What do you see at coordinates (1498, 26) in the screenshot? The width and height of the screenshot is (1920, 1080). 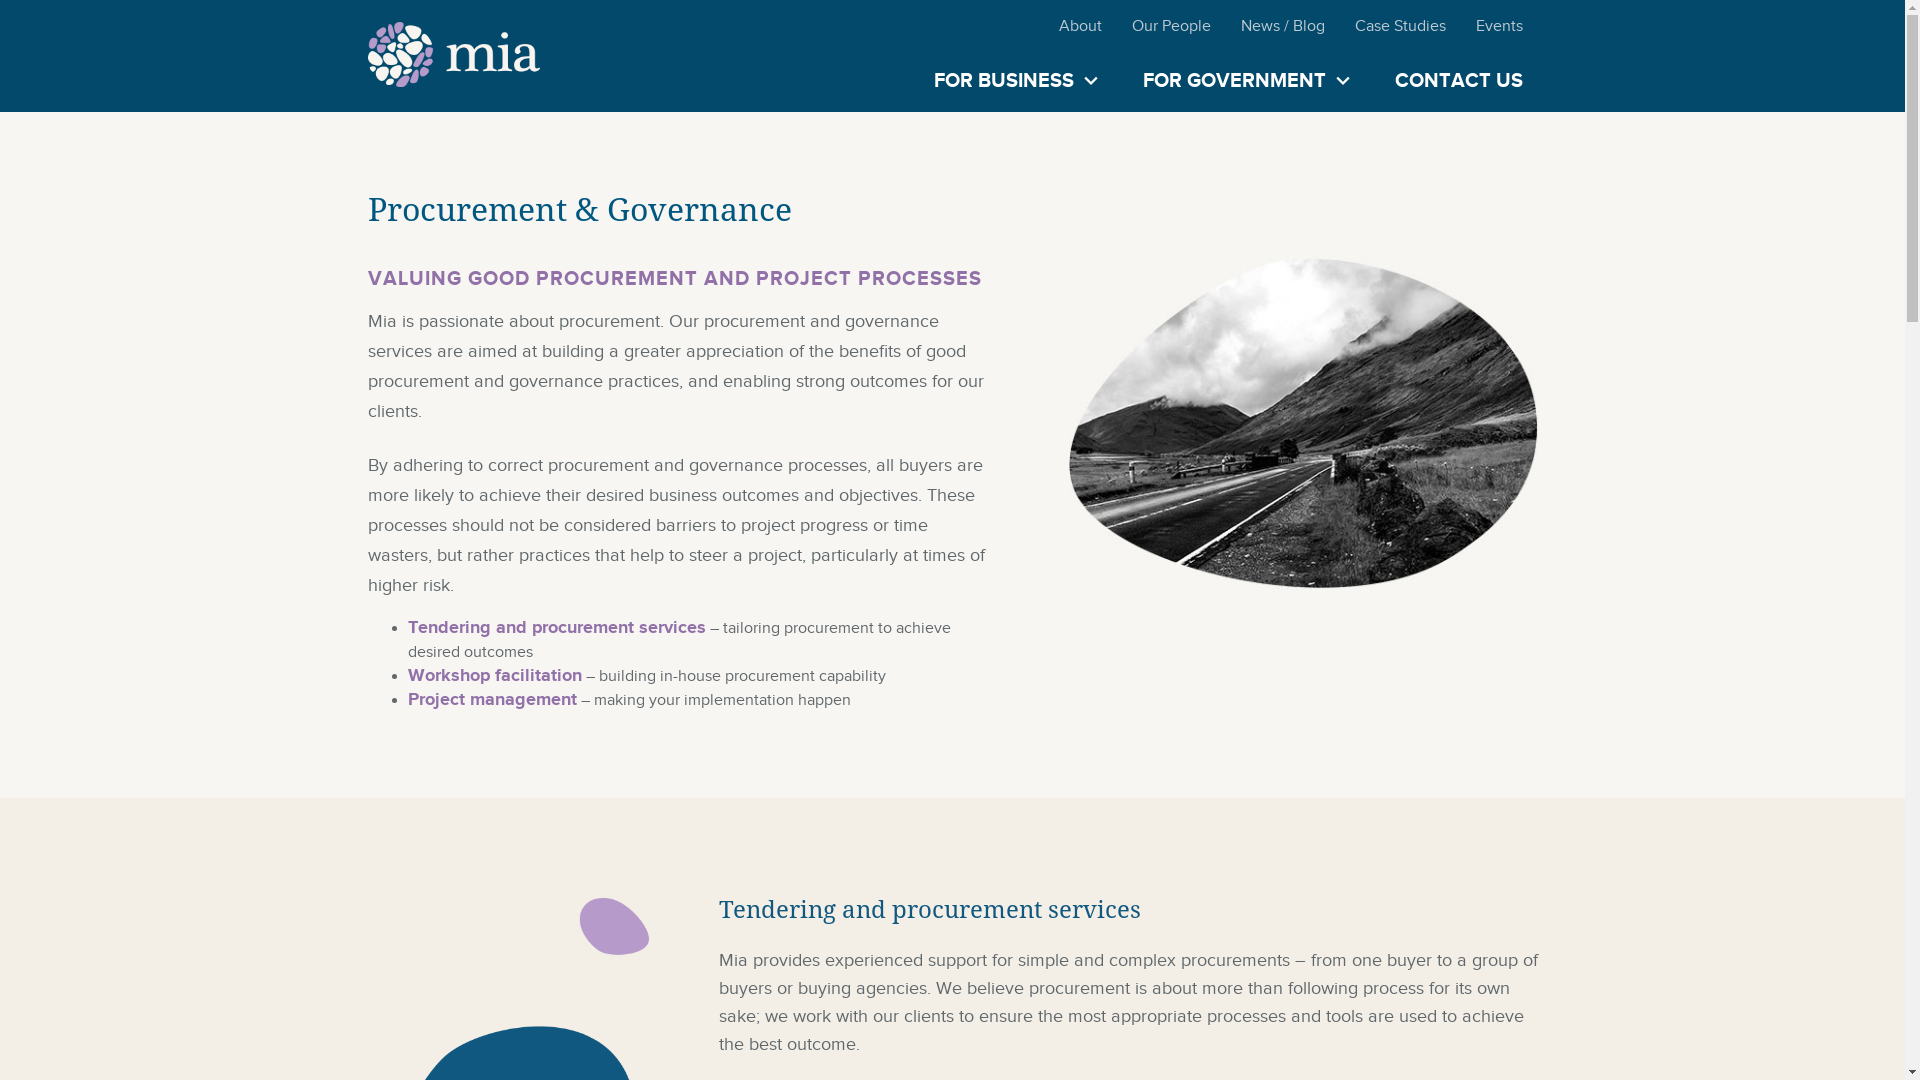 I see `Events` at bounding box center [1498, 26].